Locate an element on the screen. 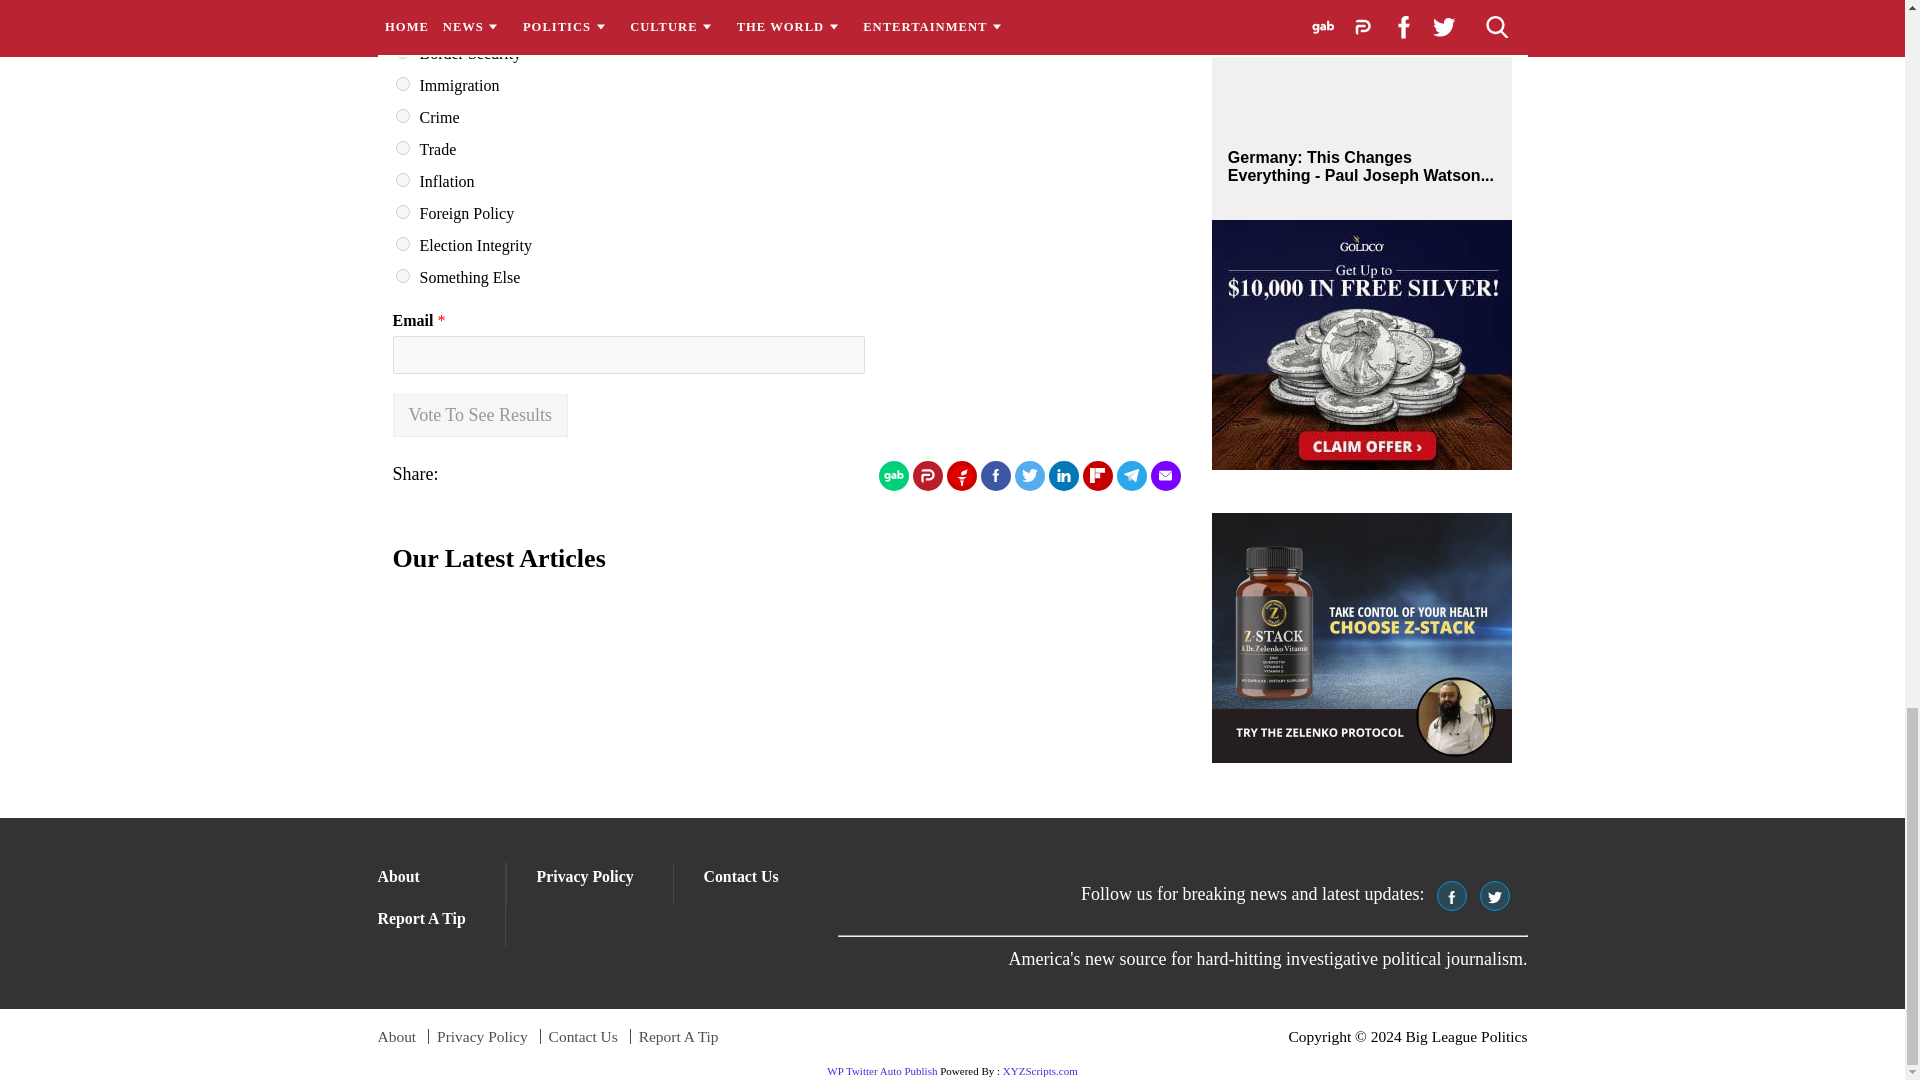  Follow us on Facebook is located at coordinates (1451, 896).